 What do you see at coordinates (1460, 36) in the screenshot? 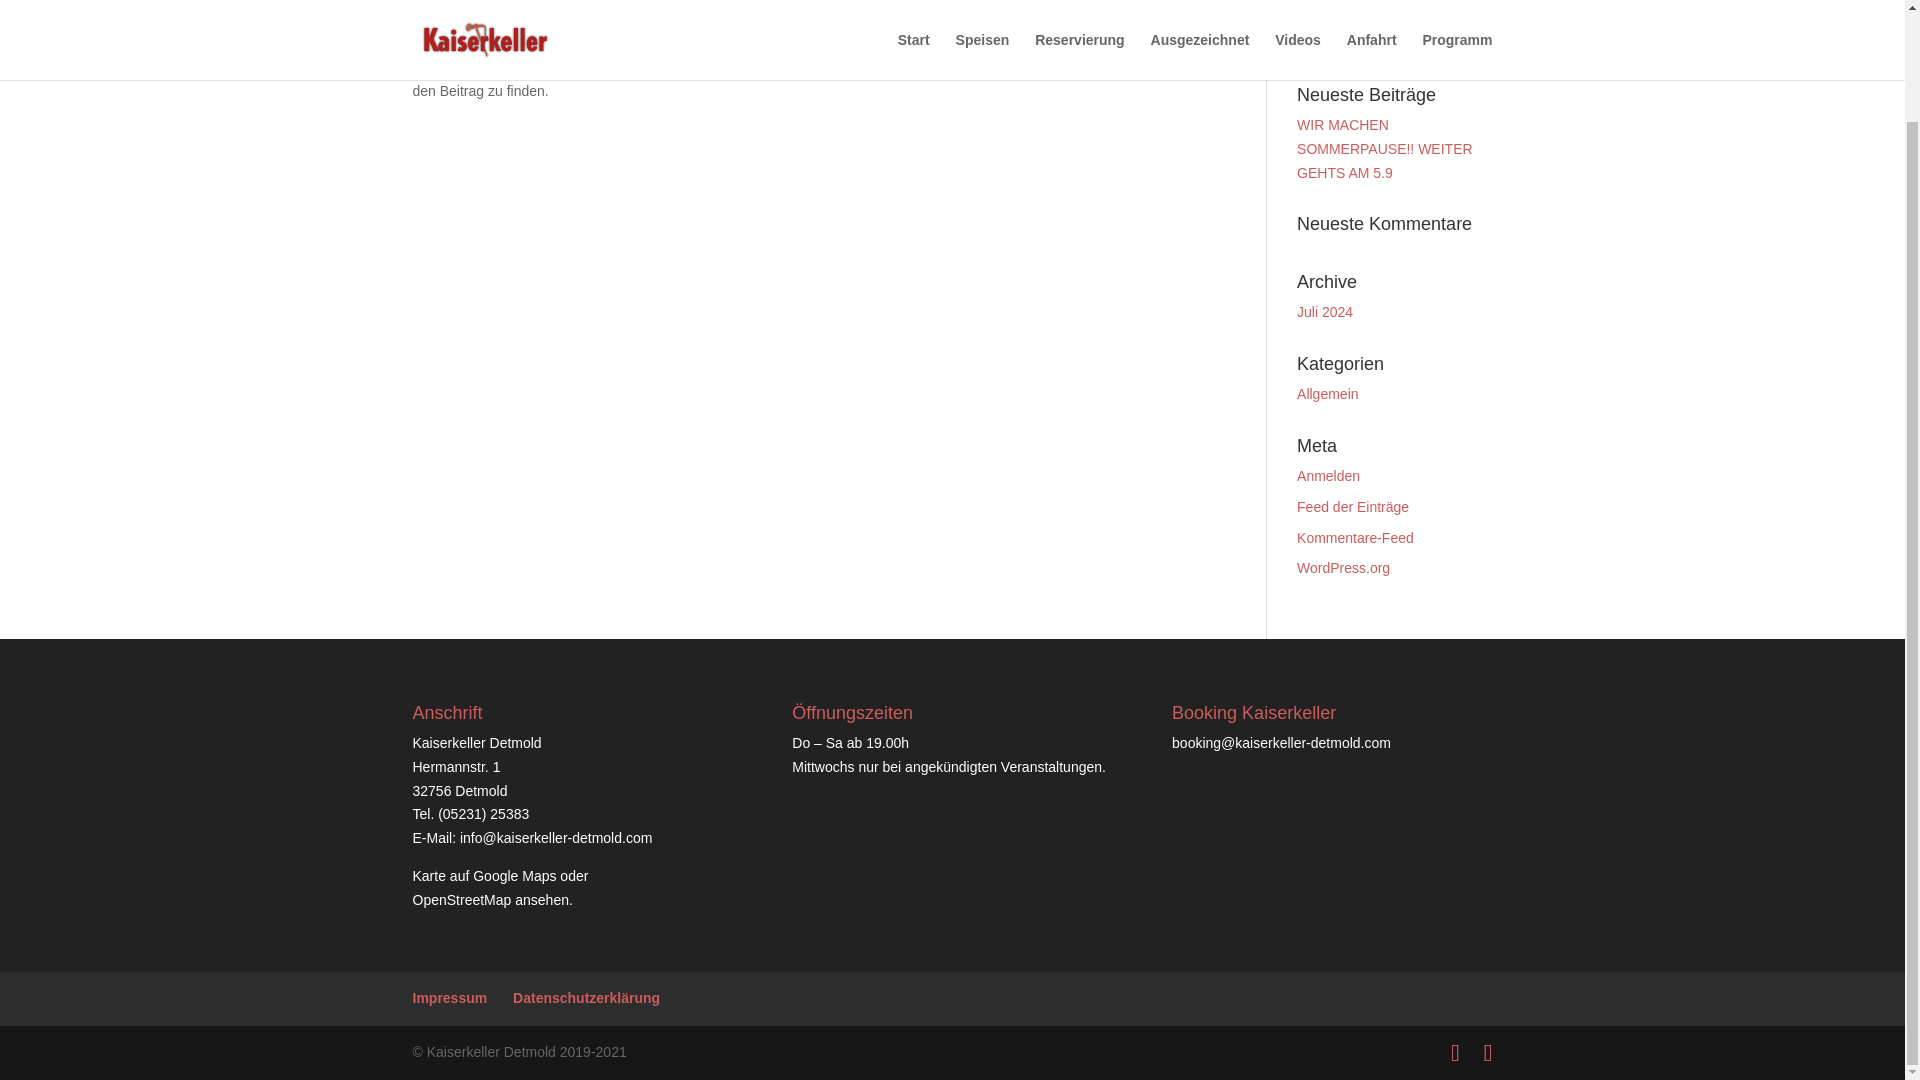
I see `Suche` at bounding box center [1460, 36].